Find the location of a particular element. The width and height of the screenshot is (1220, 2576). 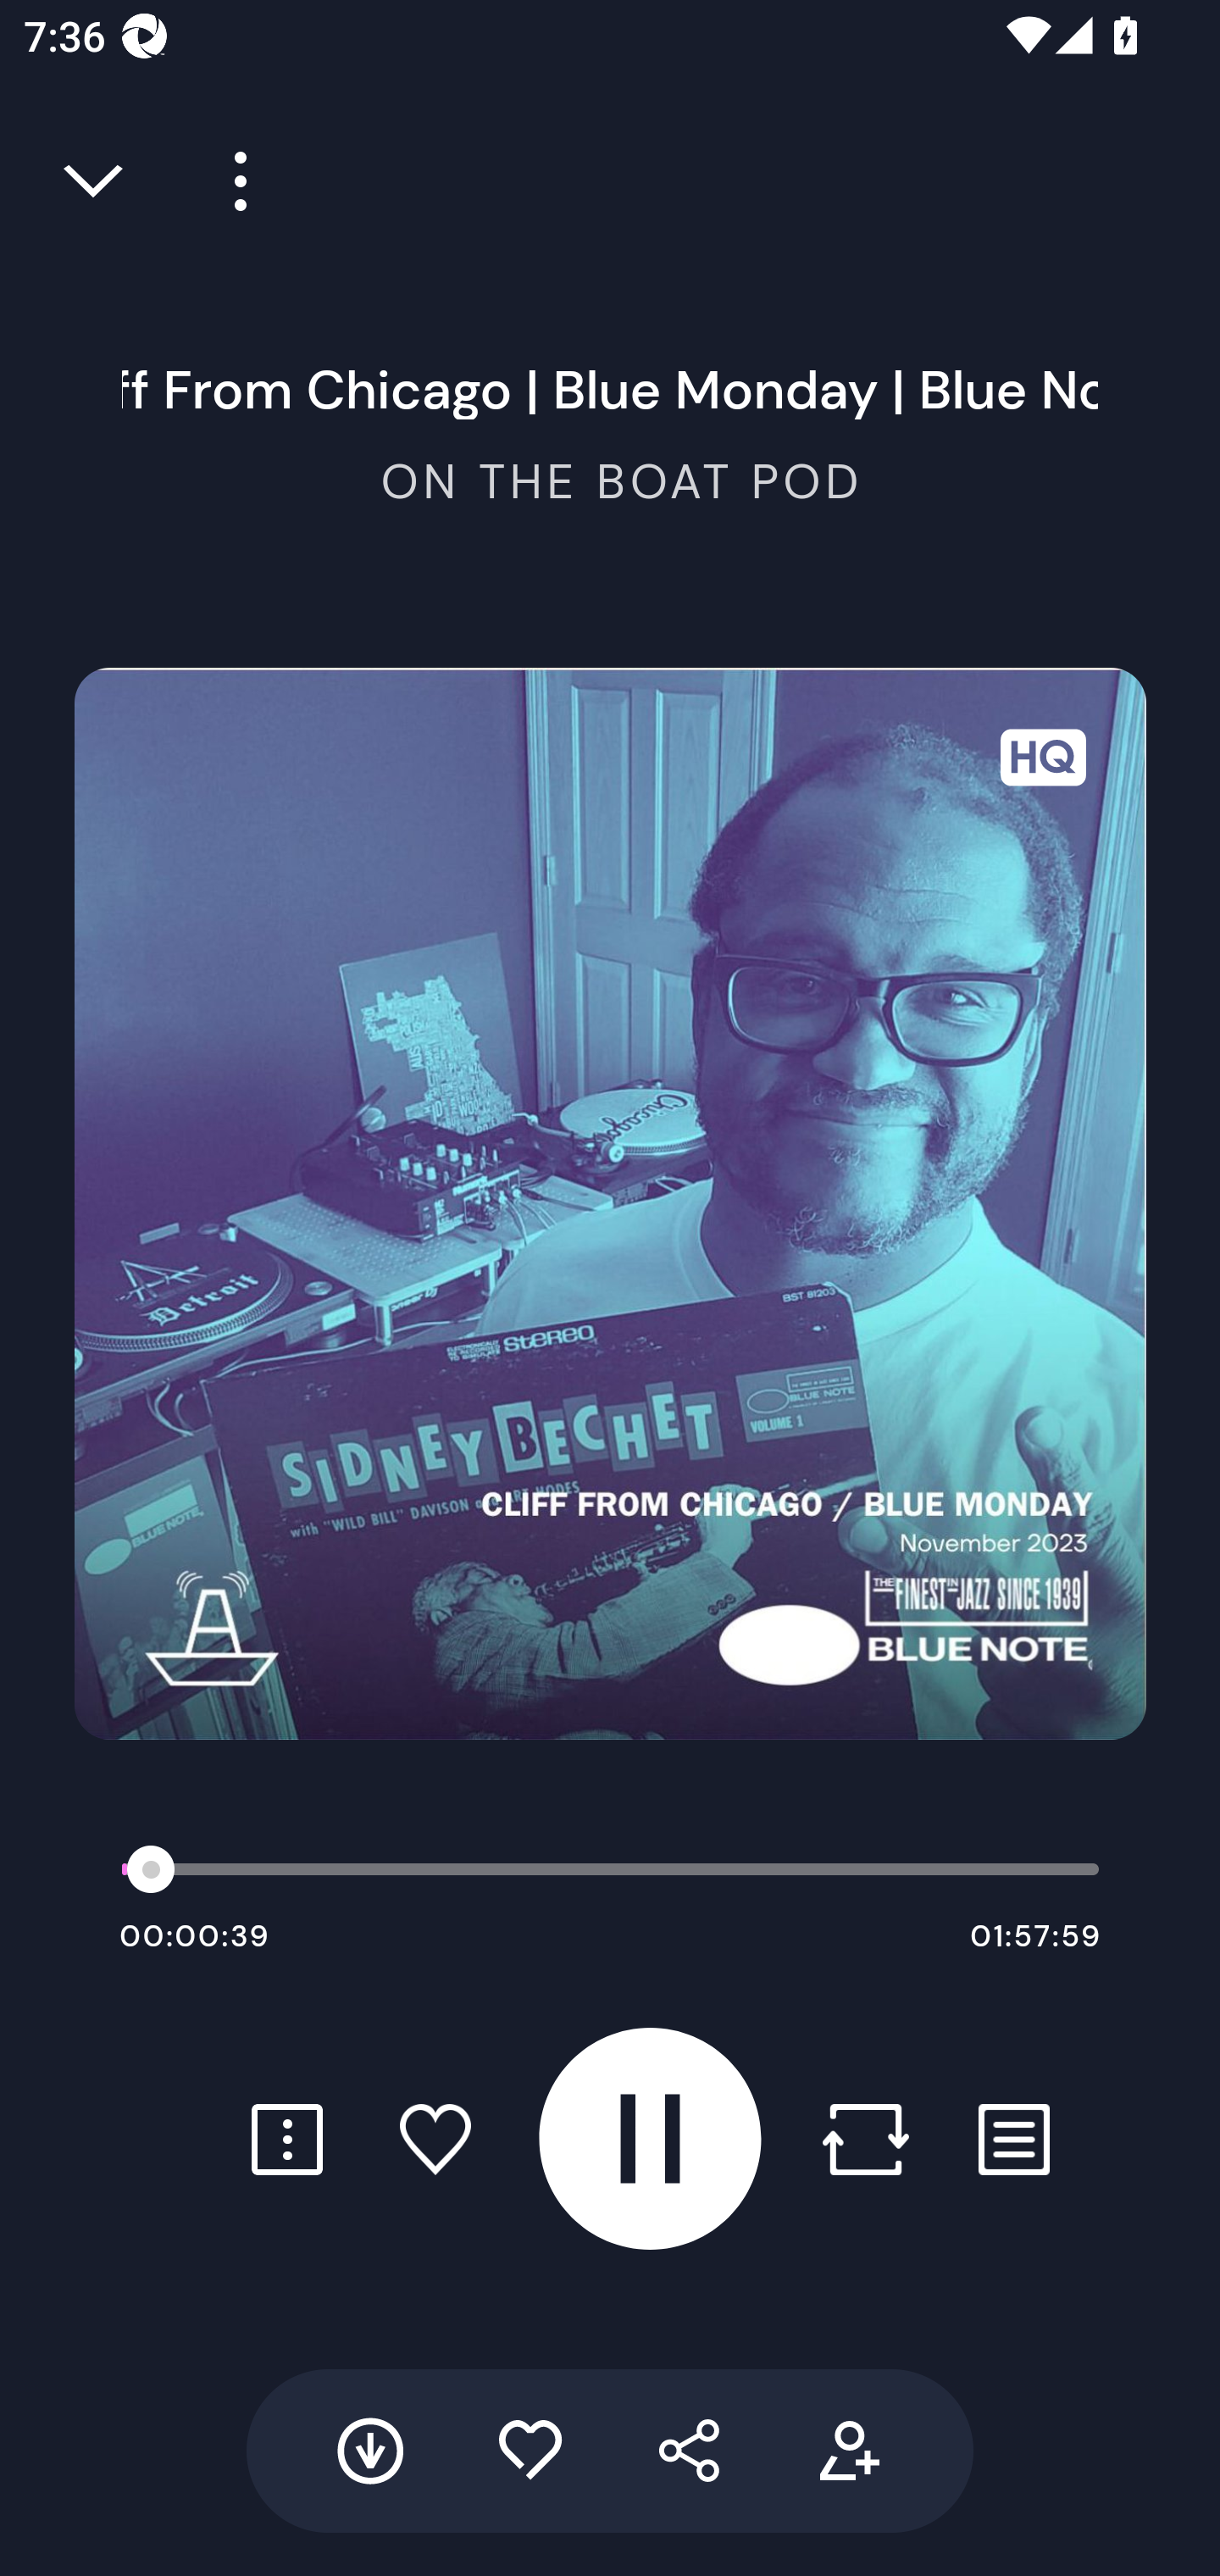

Close full player is located at coordinates (96, 181).